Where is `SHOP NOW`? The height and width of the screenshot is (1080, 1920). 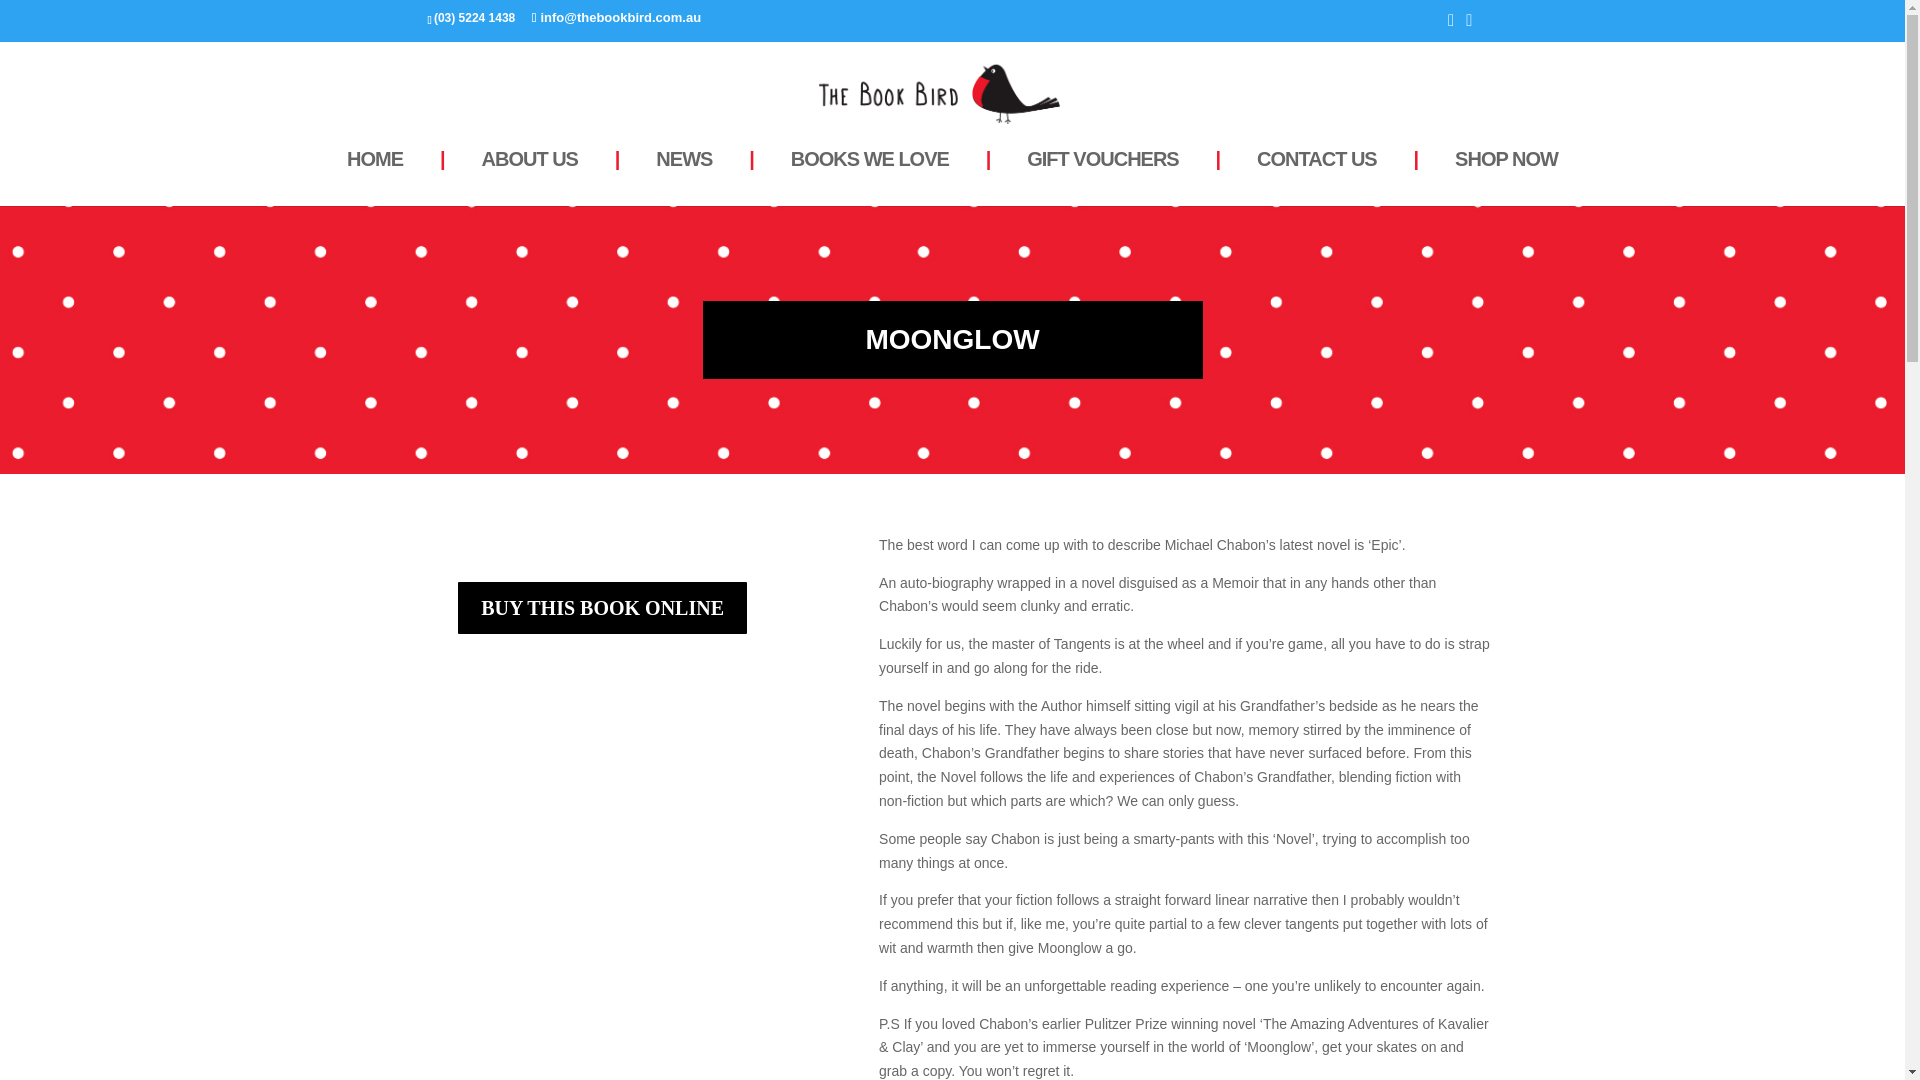 SHOP NOW is located at coordinates (1506, 174).